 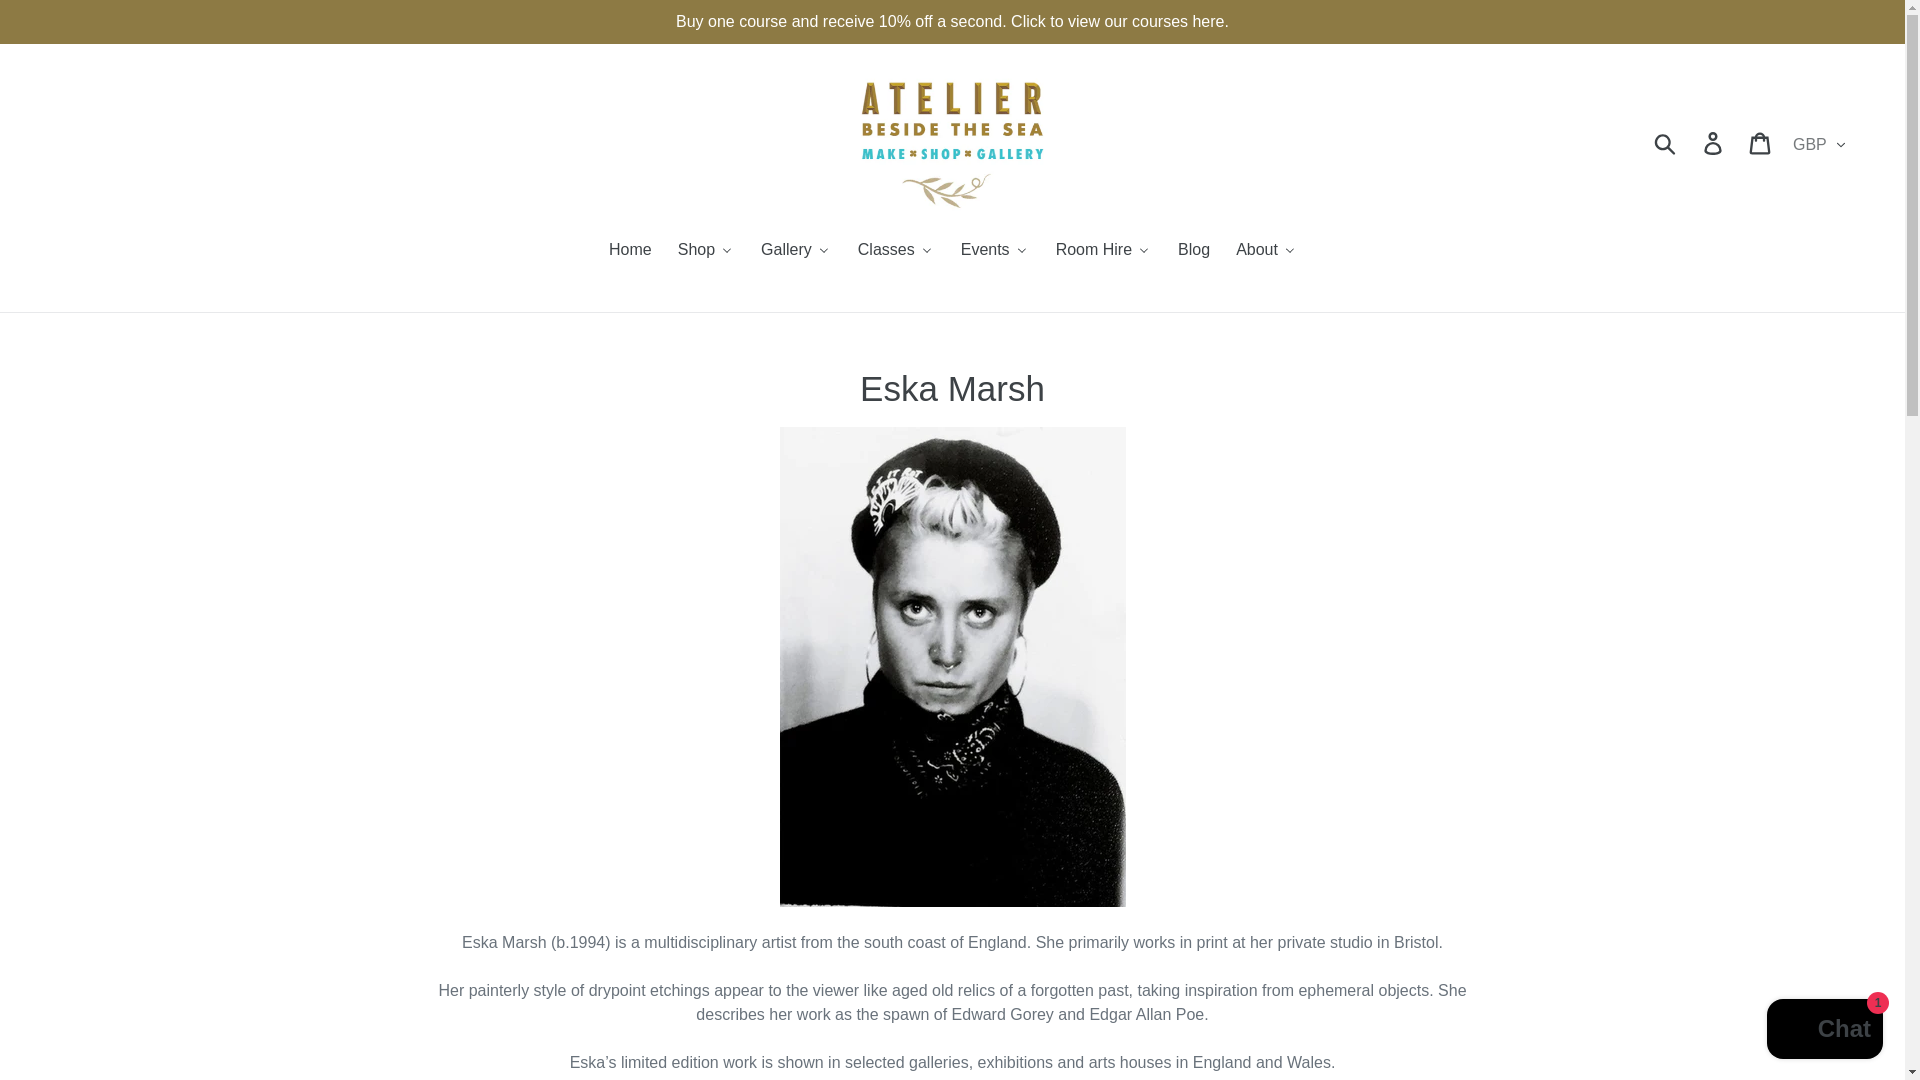 I want to click on Log in, so click(x=1714, y=142).